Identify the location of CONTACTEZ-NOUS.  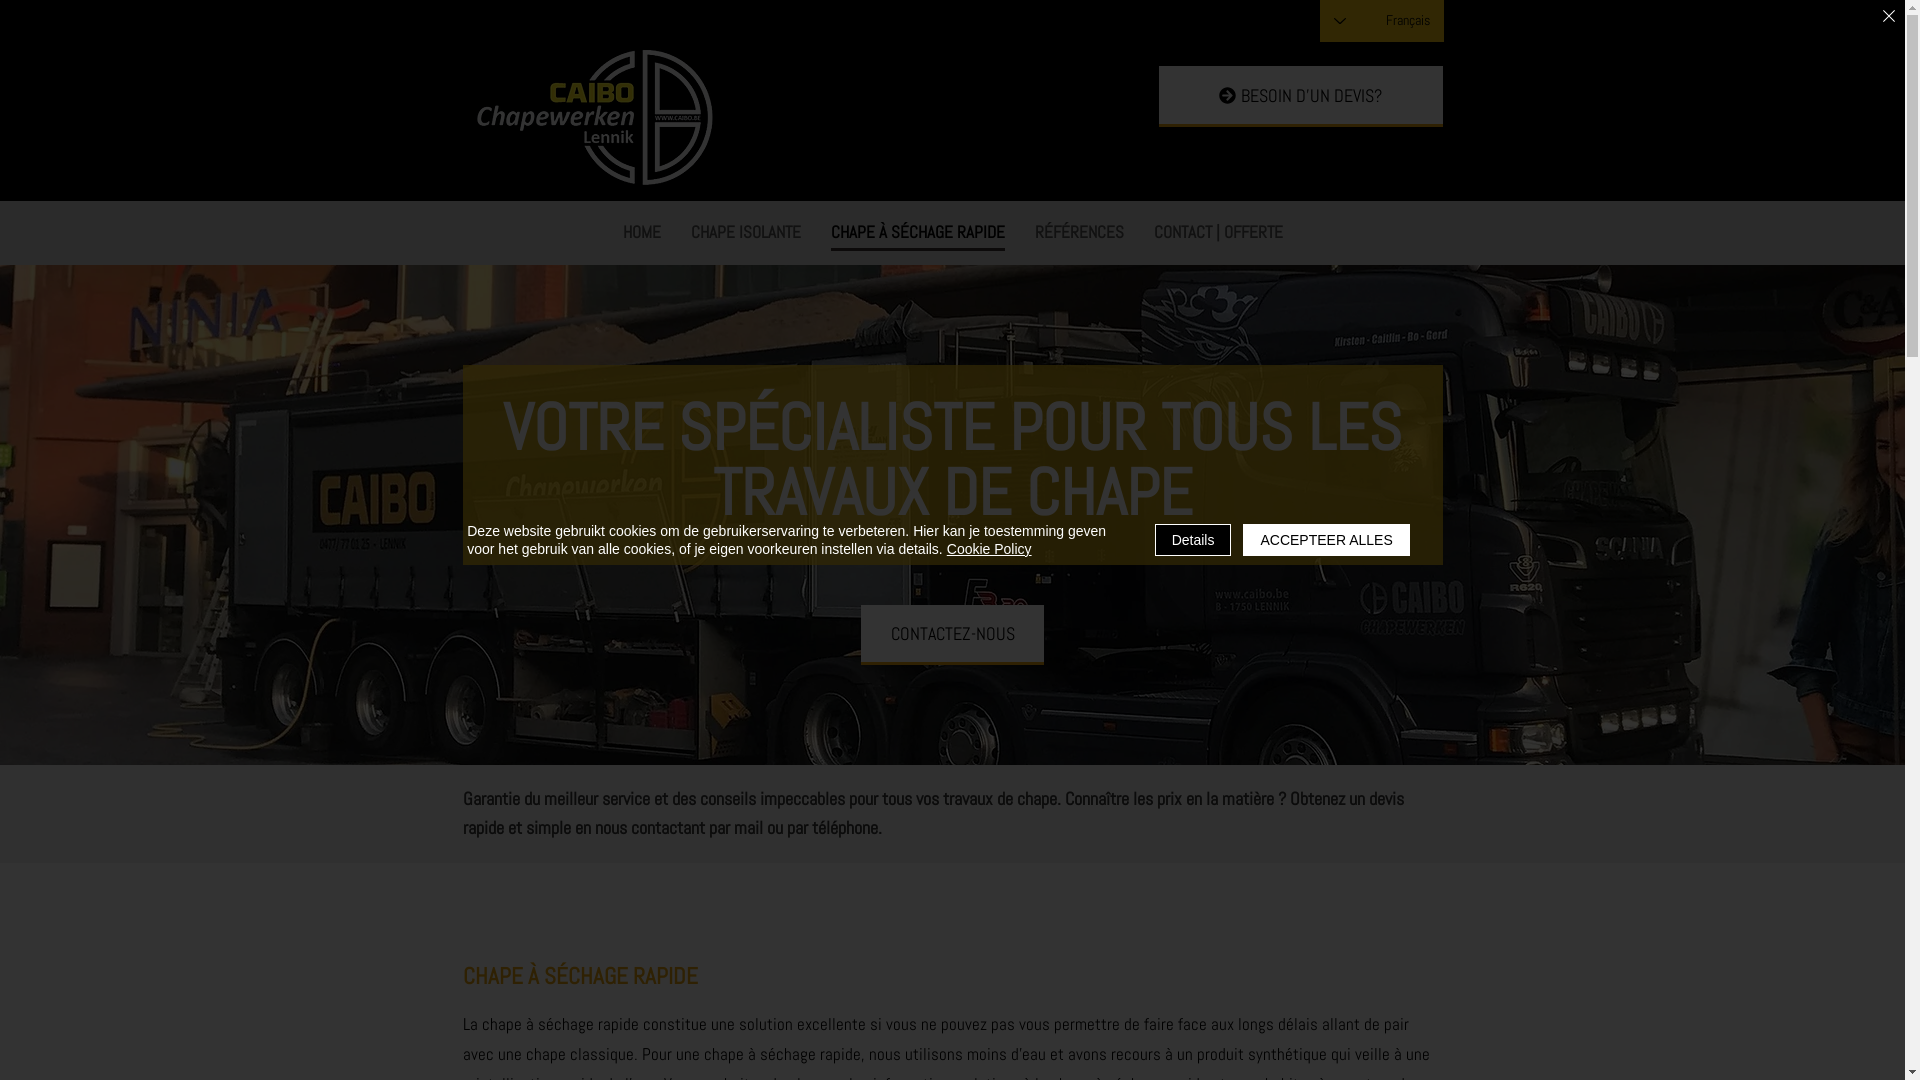
(952, 635).